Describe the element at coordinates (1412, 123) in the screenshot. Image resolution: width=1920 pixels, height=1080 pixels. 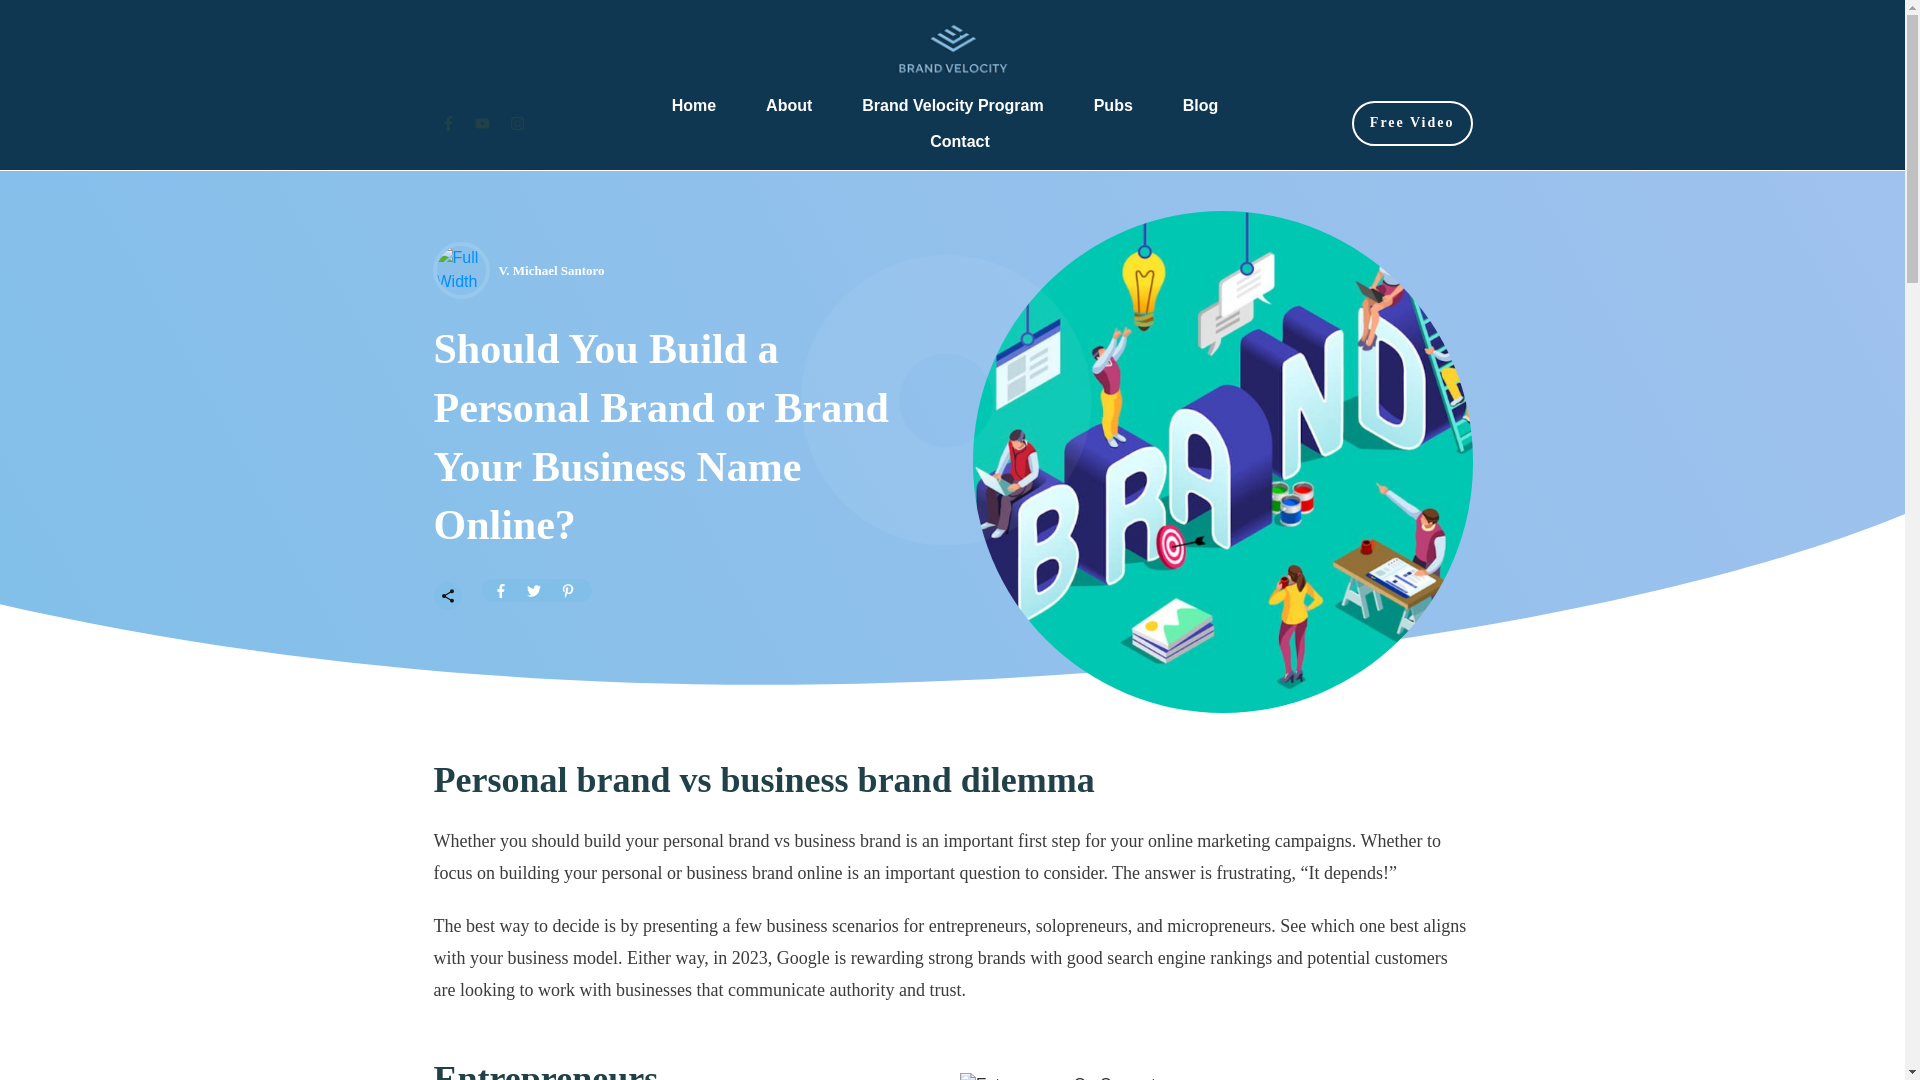
I see `Free Video` at that location.